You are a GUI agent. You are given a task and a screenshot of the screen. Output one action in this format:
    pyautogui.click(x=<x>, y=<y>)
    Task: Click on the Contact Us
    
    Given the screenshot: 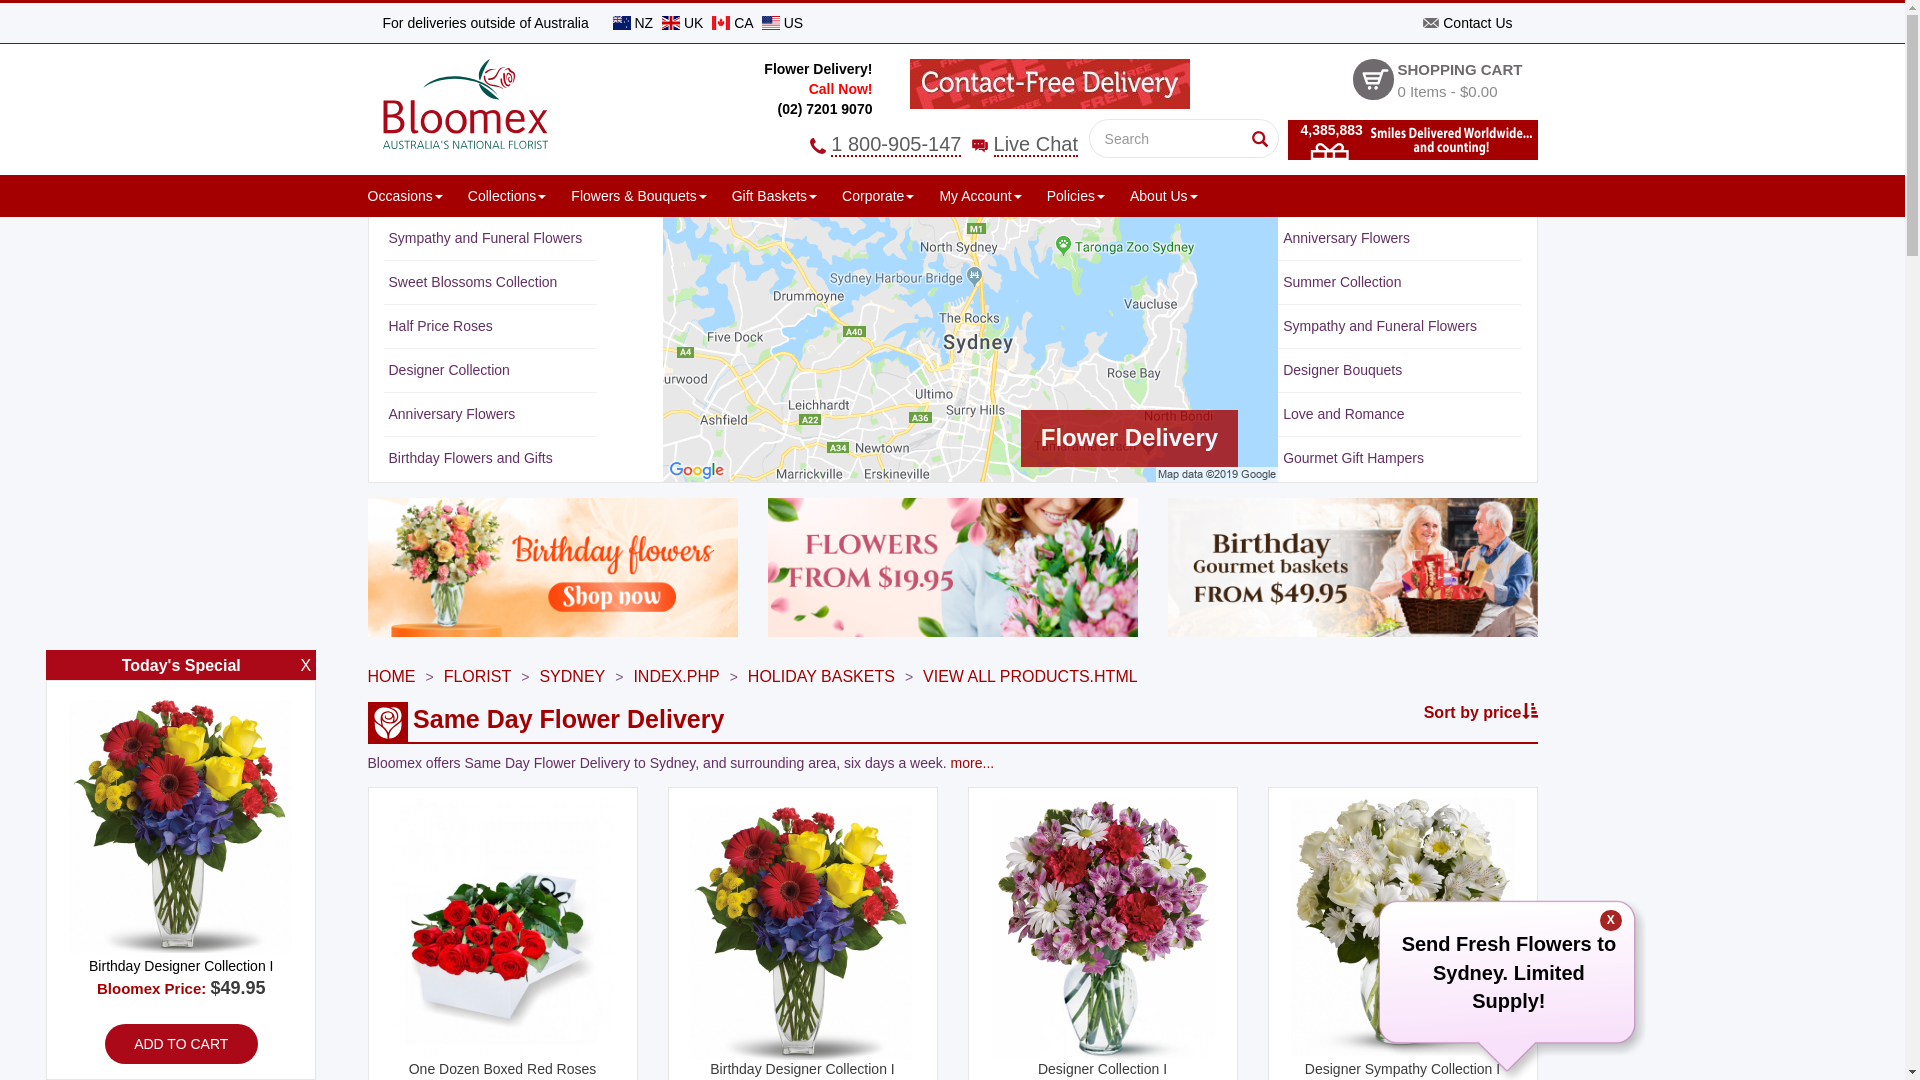 What is the action you would take?
    pyautogui.click(x=1468, y=23)
    